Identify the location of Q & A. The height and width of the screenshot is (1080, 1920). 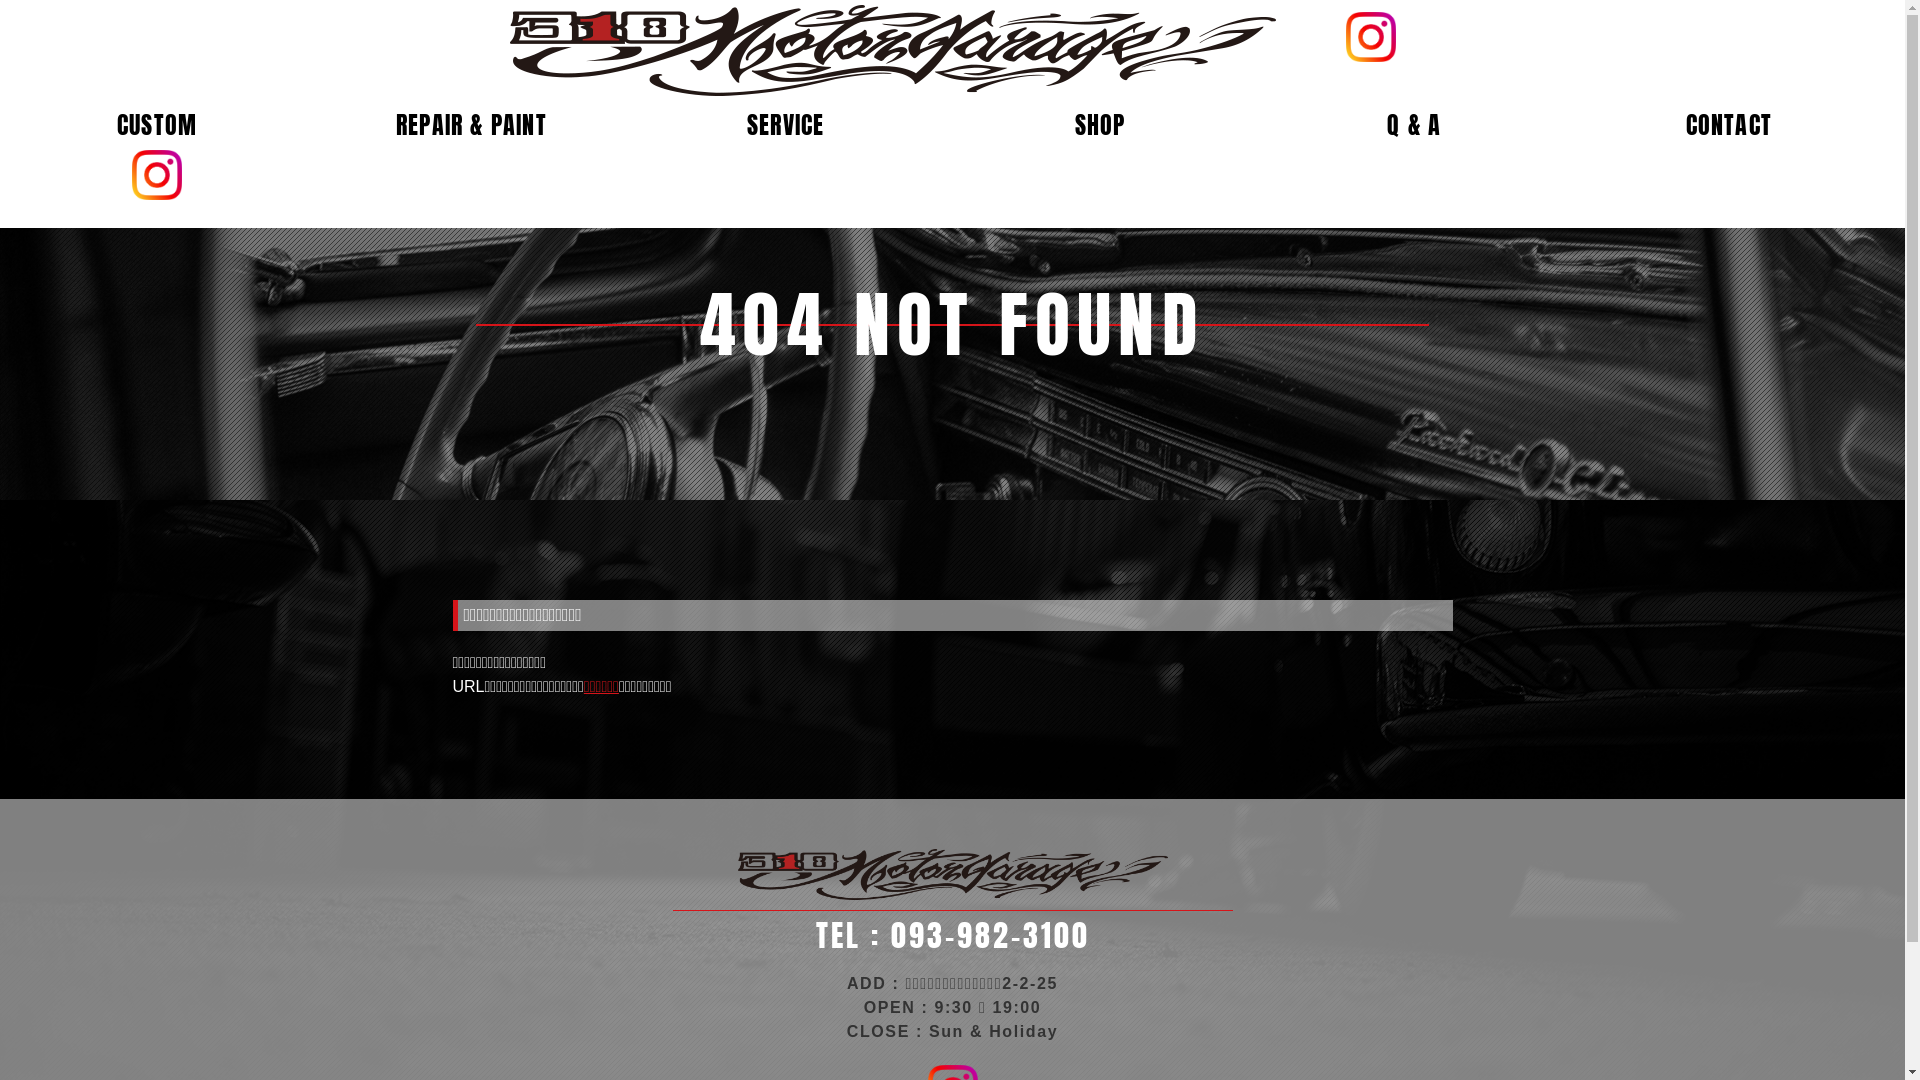
(1414, 125).